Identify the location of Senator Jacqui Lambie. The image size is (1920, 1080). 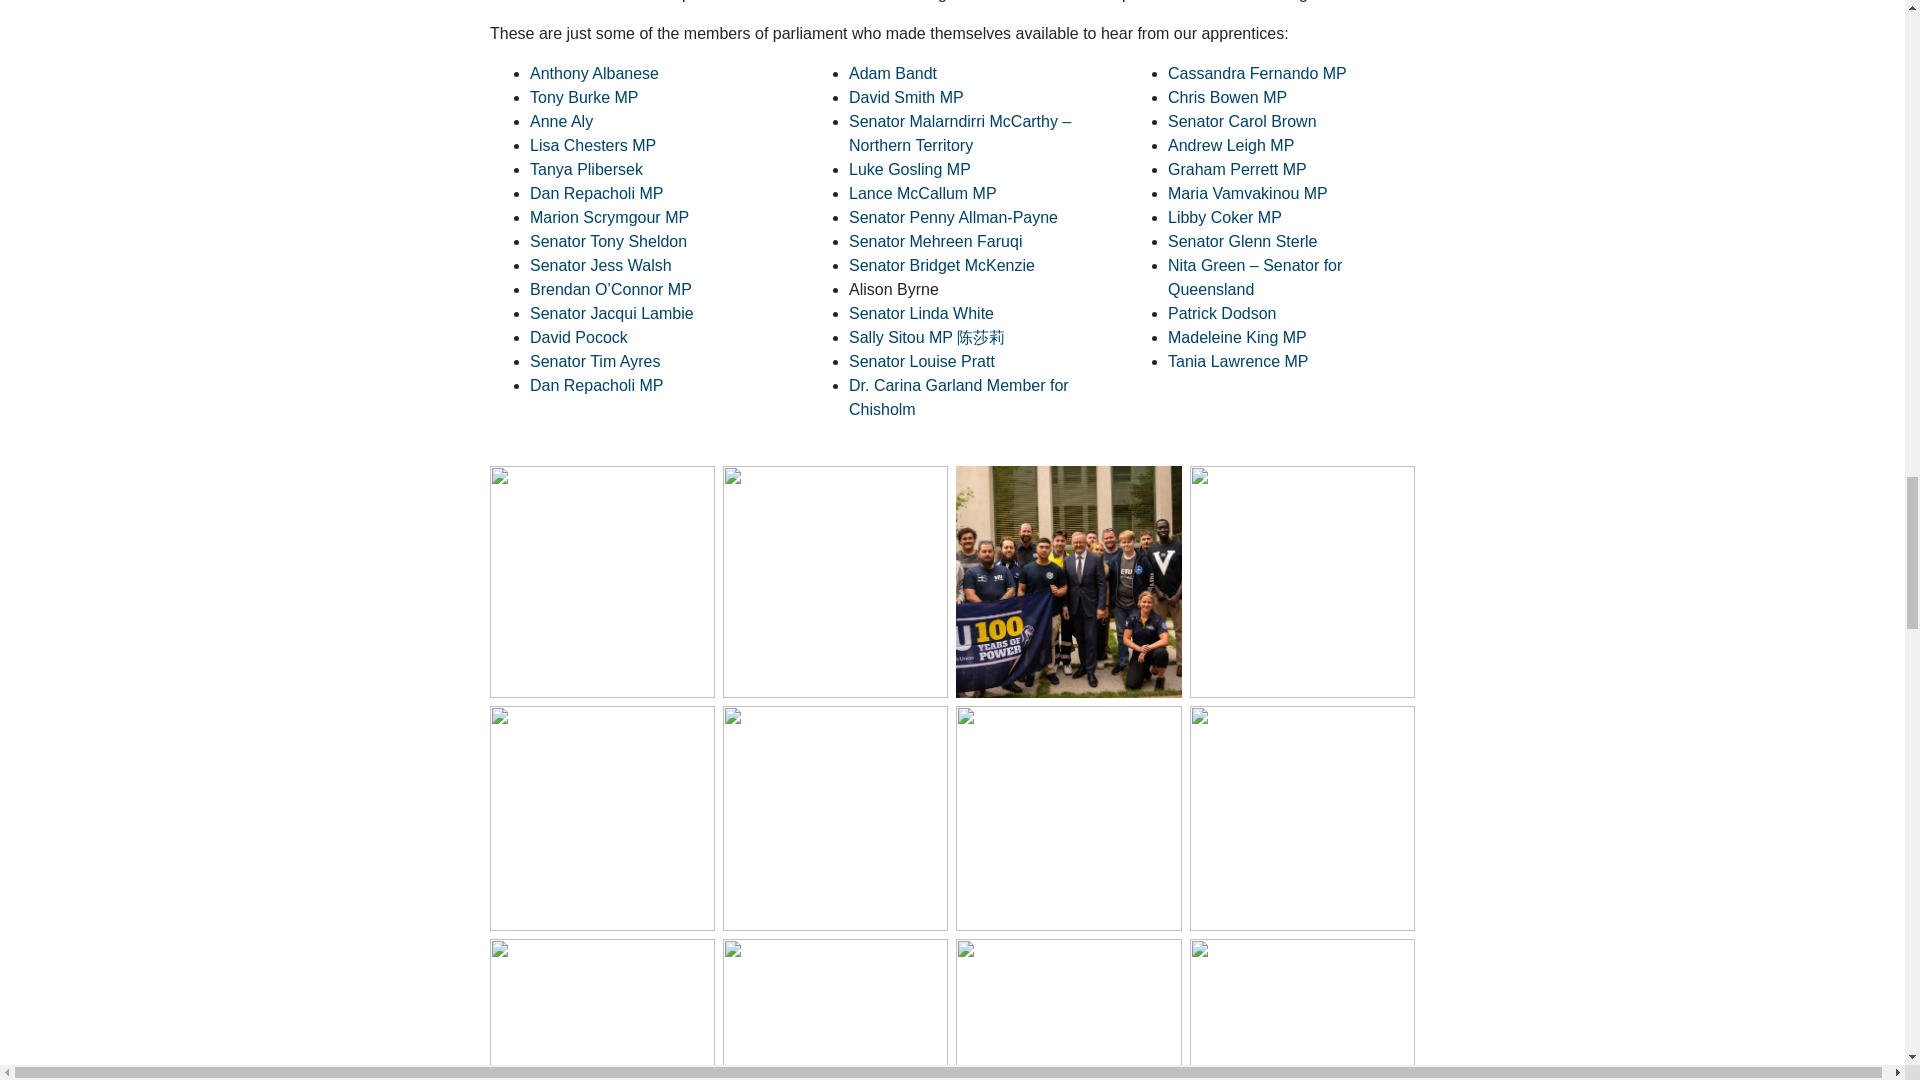
(611, 312).